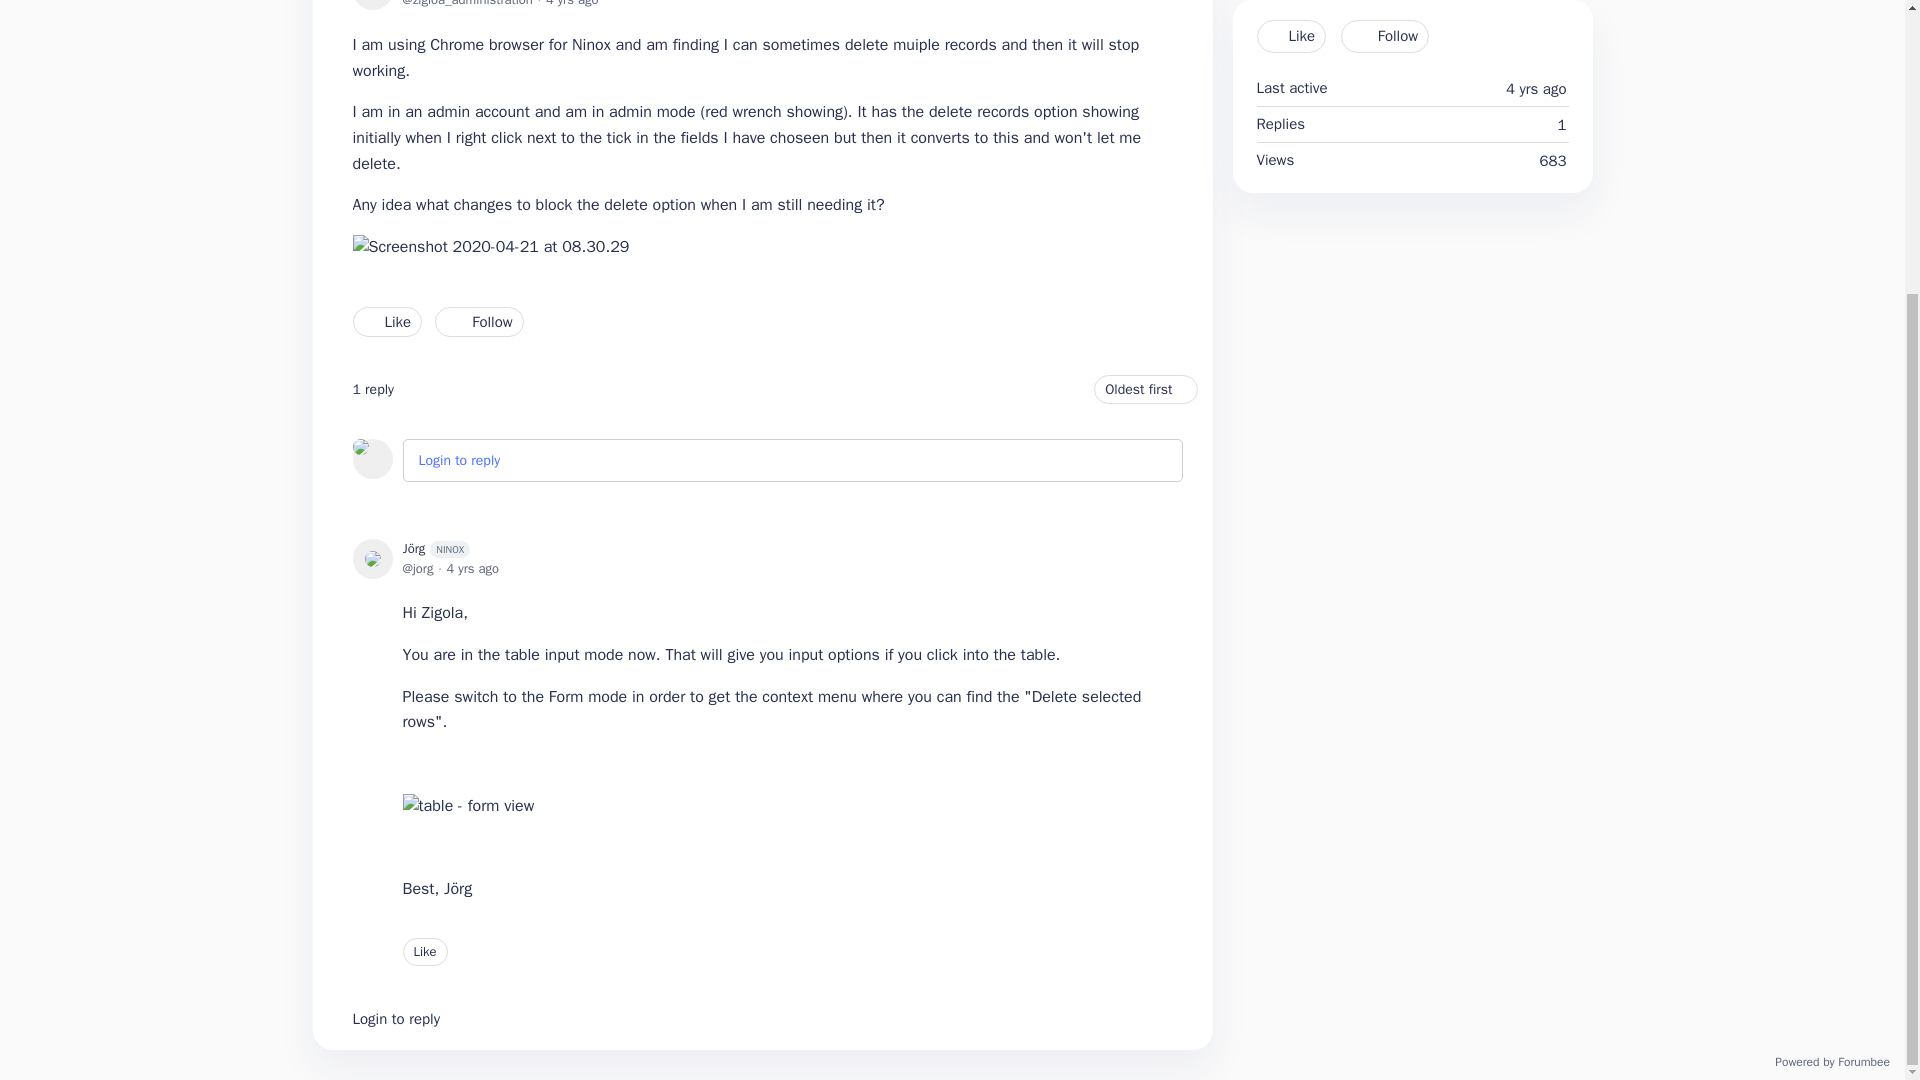  Describe the element at coordinates (1145, 388) in the screenshot. I see `Oldest first` at that location.